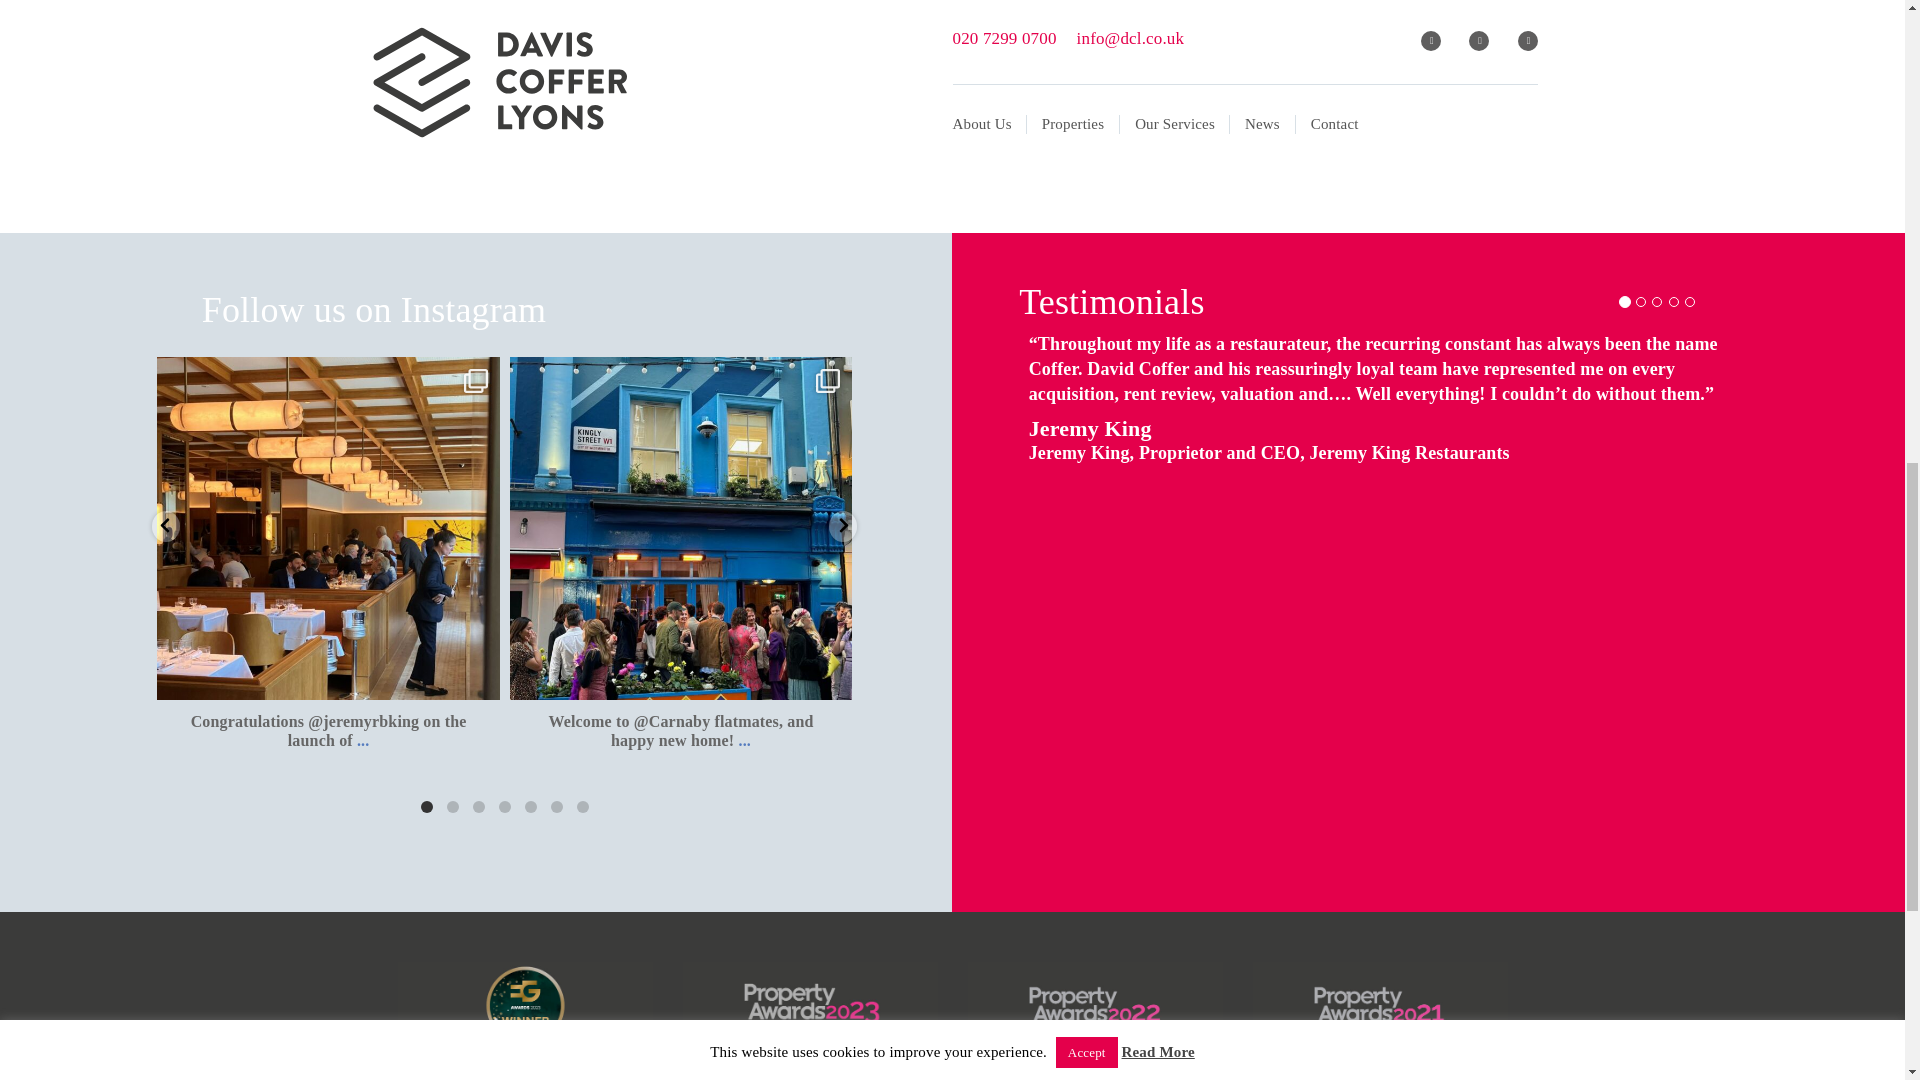 The width and height of the screenshot is (1920, 1080). Describe the element at coordinates (362, 740) in the screenshot. I see `...` at that location.